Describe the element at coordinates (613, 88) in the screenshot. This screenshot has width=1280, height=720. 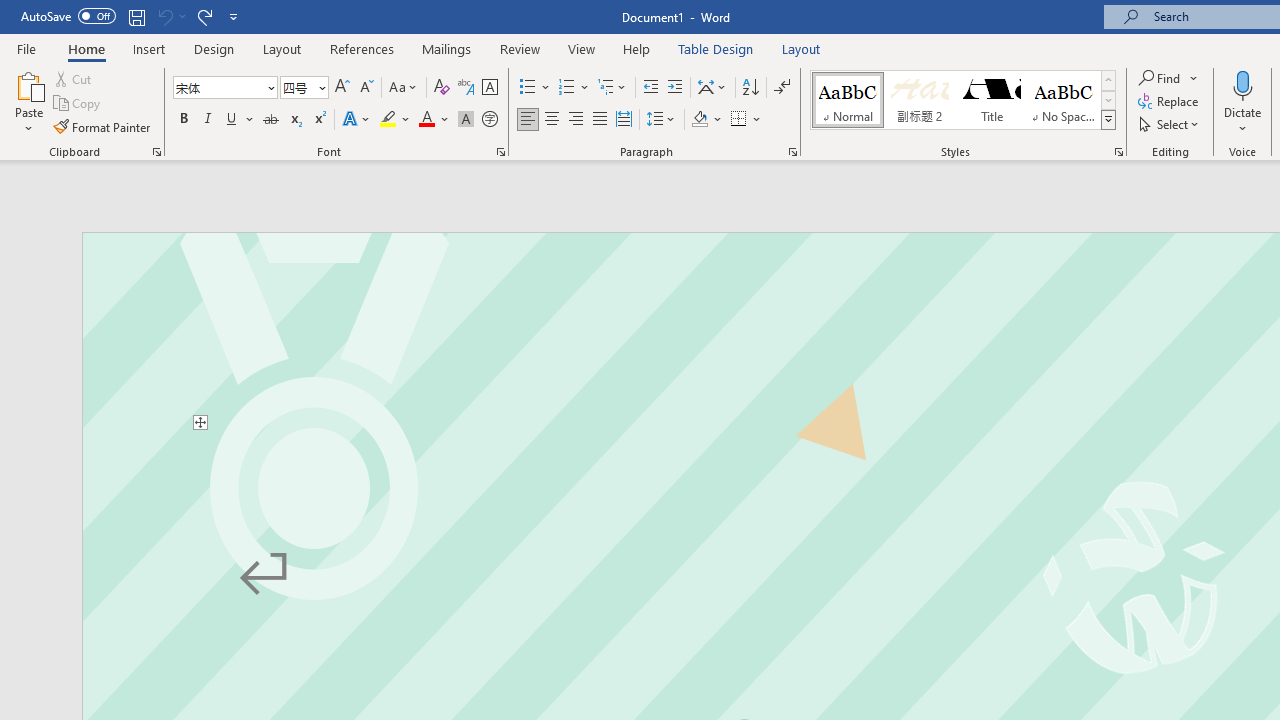
I see `Multilevel List` at that location.